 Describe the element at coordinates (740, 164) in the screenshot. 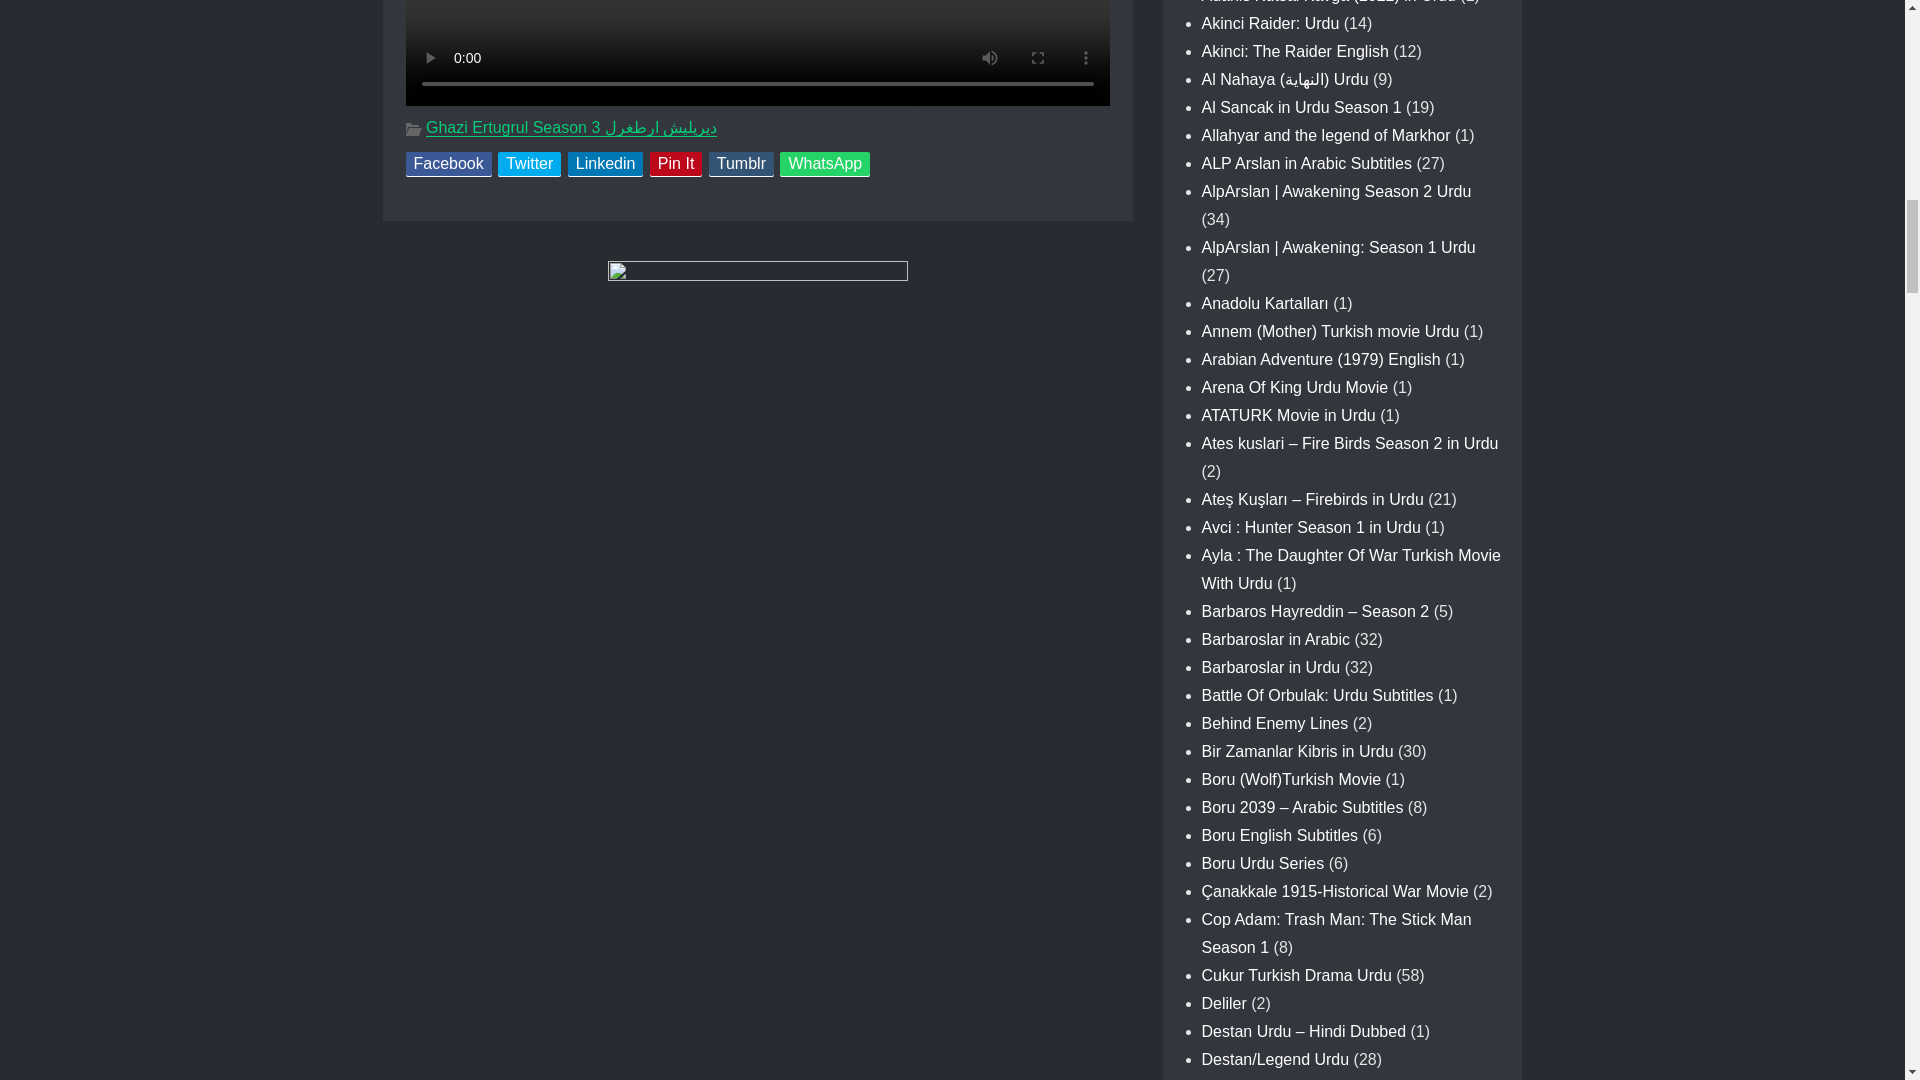

I see `Tumblr` at that location.